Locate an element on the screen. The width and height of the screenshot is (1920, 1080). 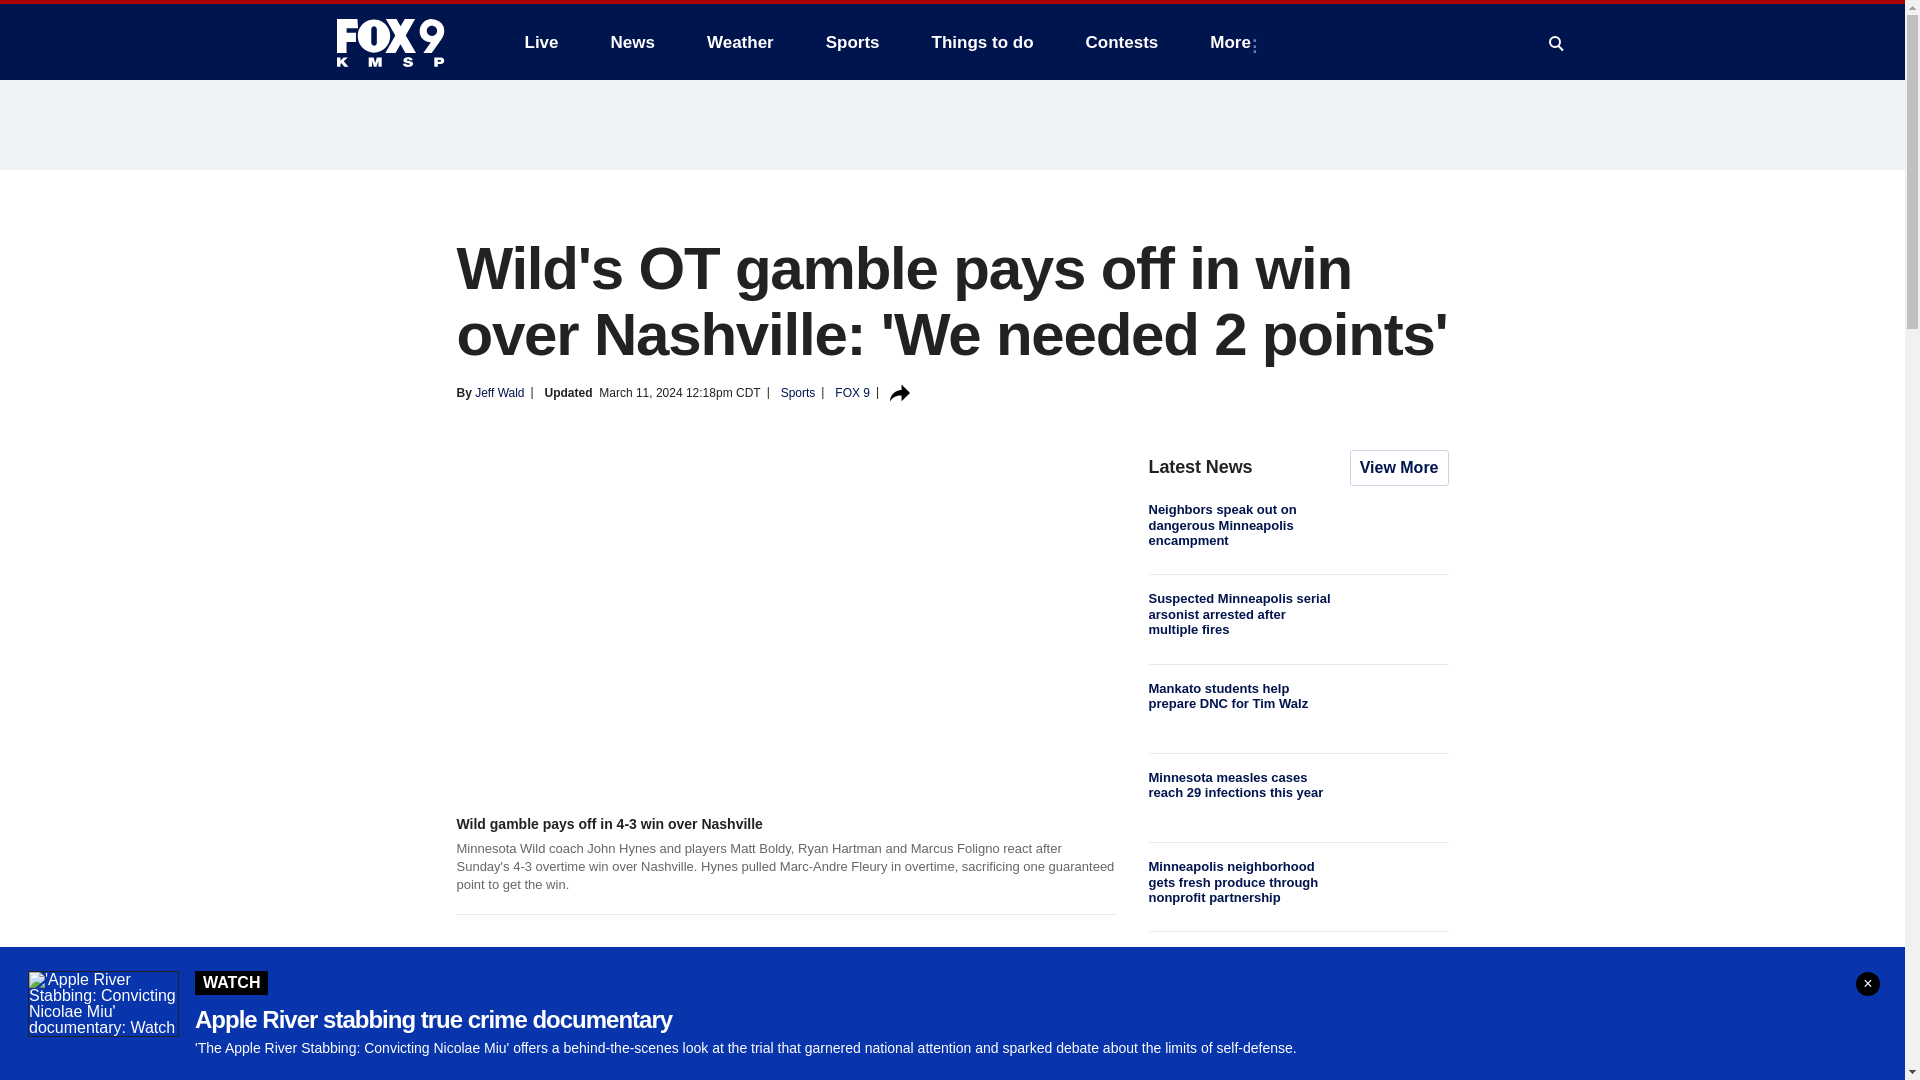
Contests is located at coordinates (1122, 42).